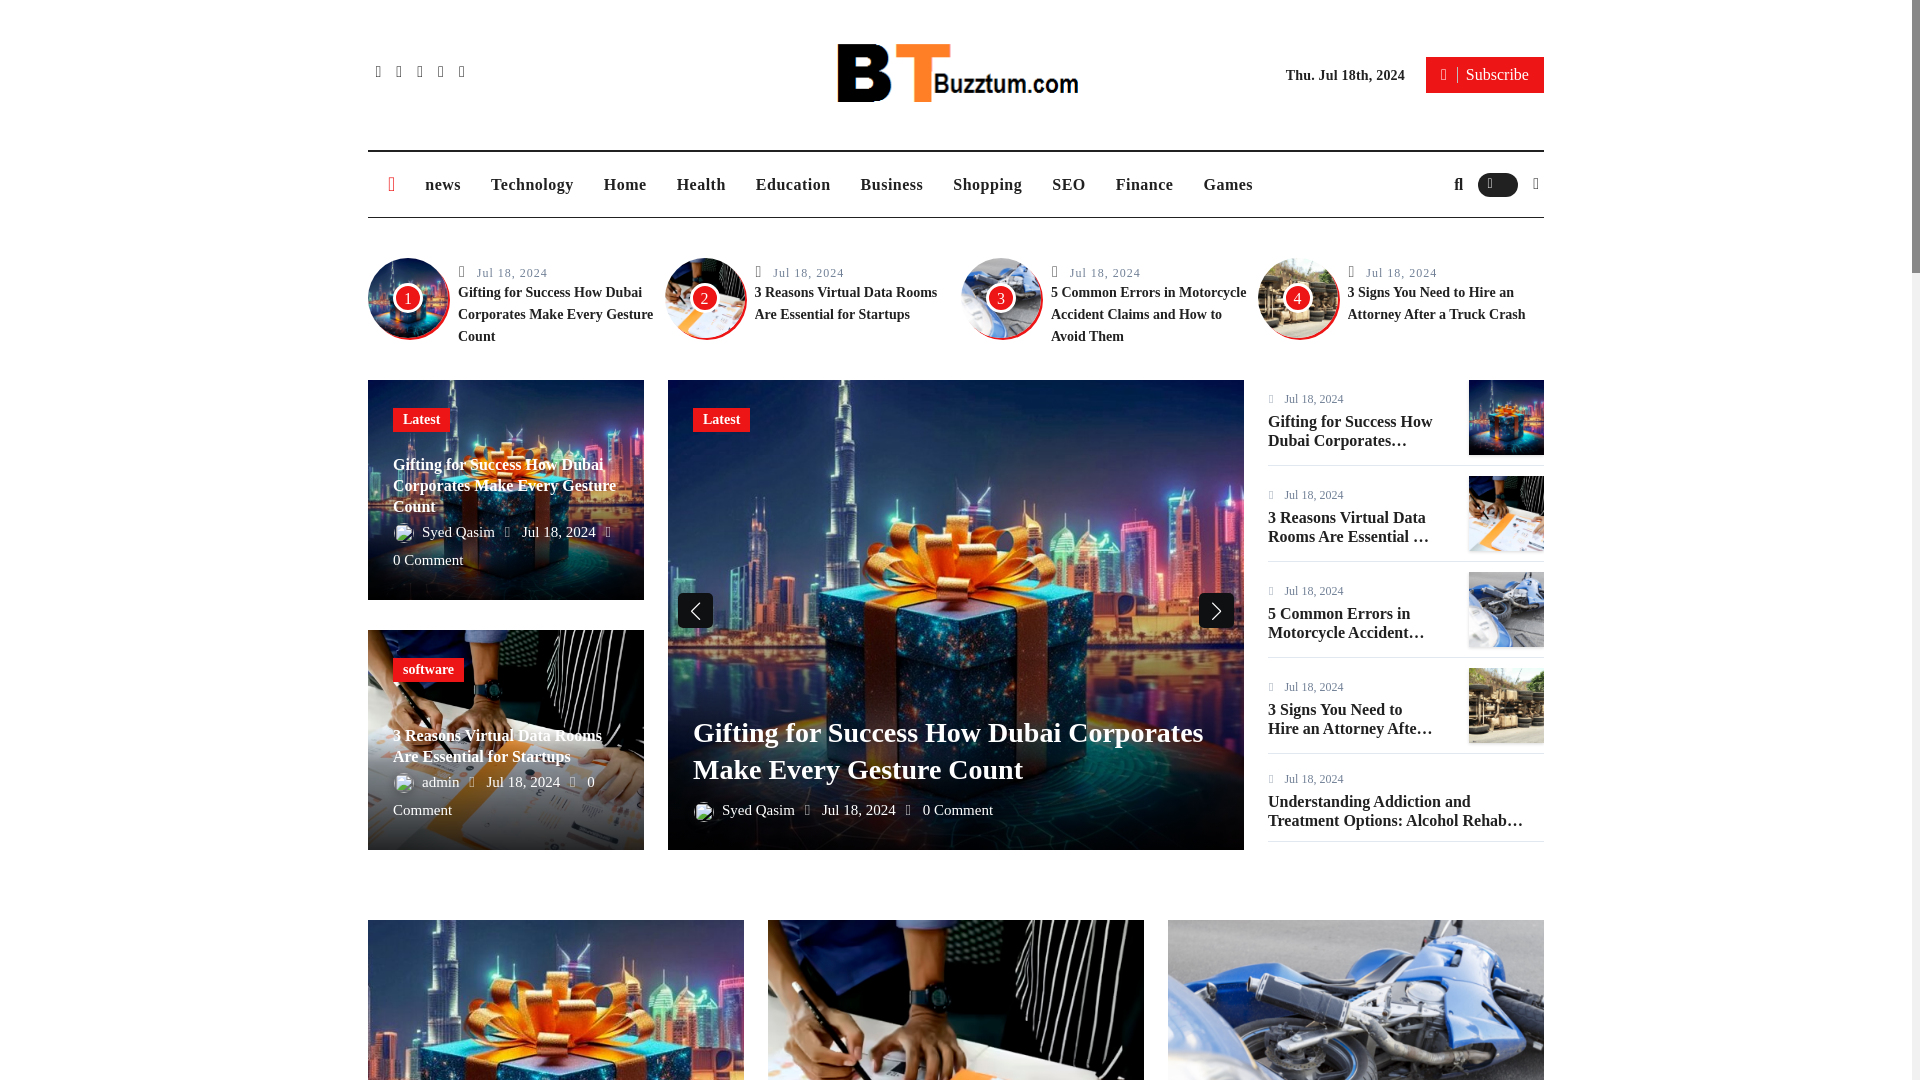  Describe the element at coordinates (443, 184) in the screenshot. I see `news` at that location.